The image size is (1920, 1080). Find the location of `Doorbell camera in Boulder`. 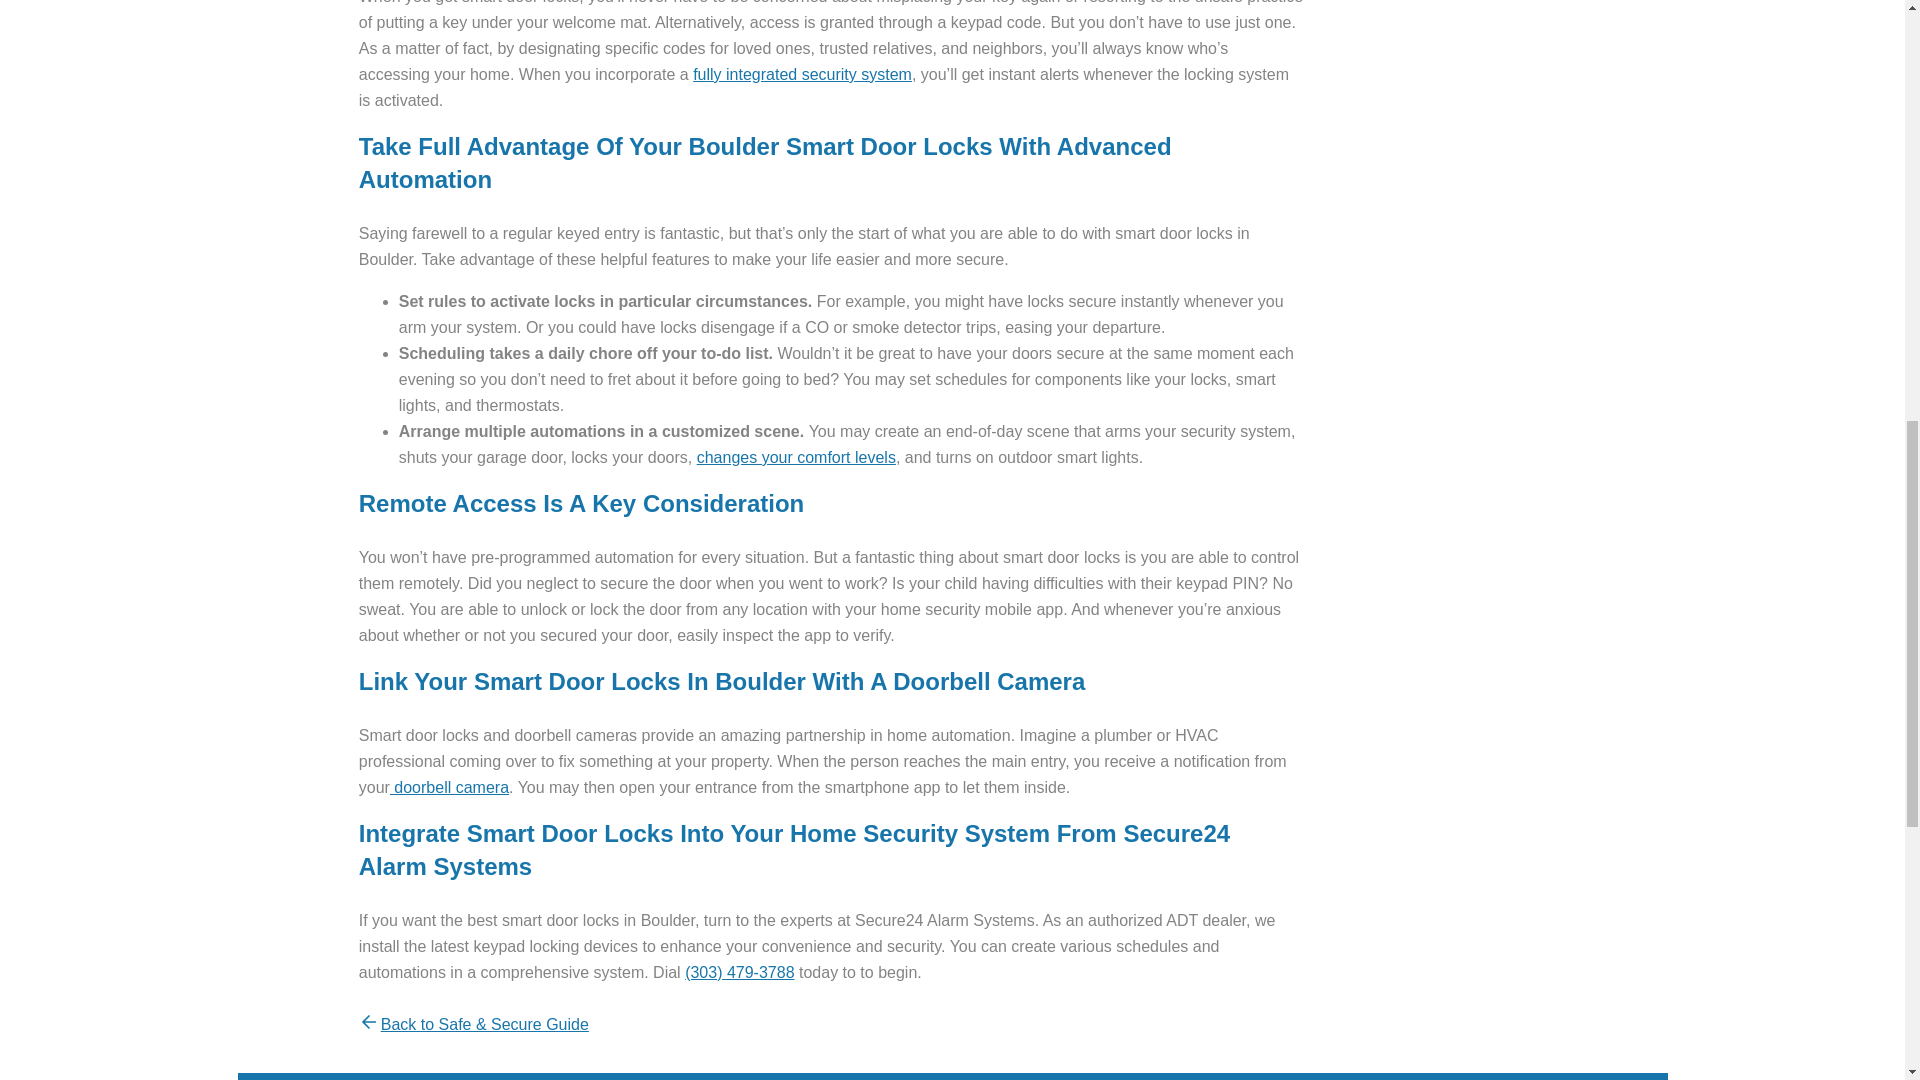

Doorbell camera in Boulder is located at coordinates (448, 786).